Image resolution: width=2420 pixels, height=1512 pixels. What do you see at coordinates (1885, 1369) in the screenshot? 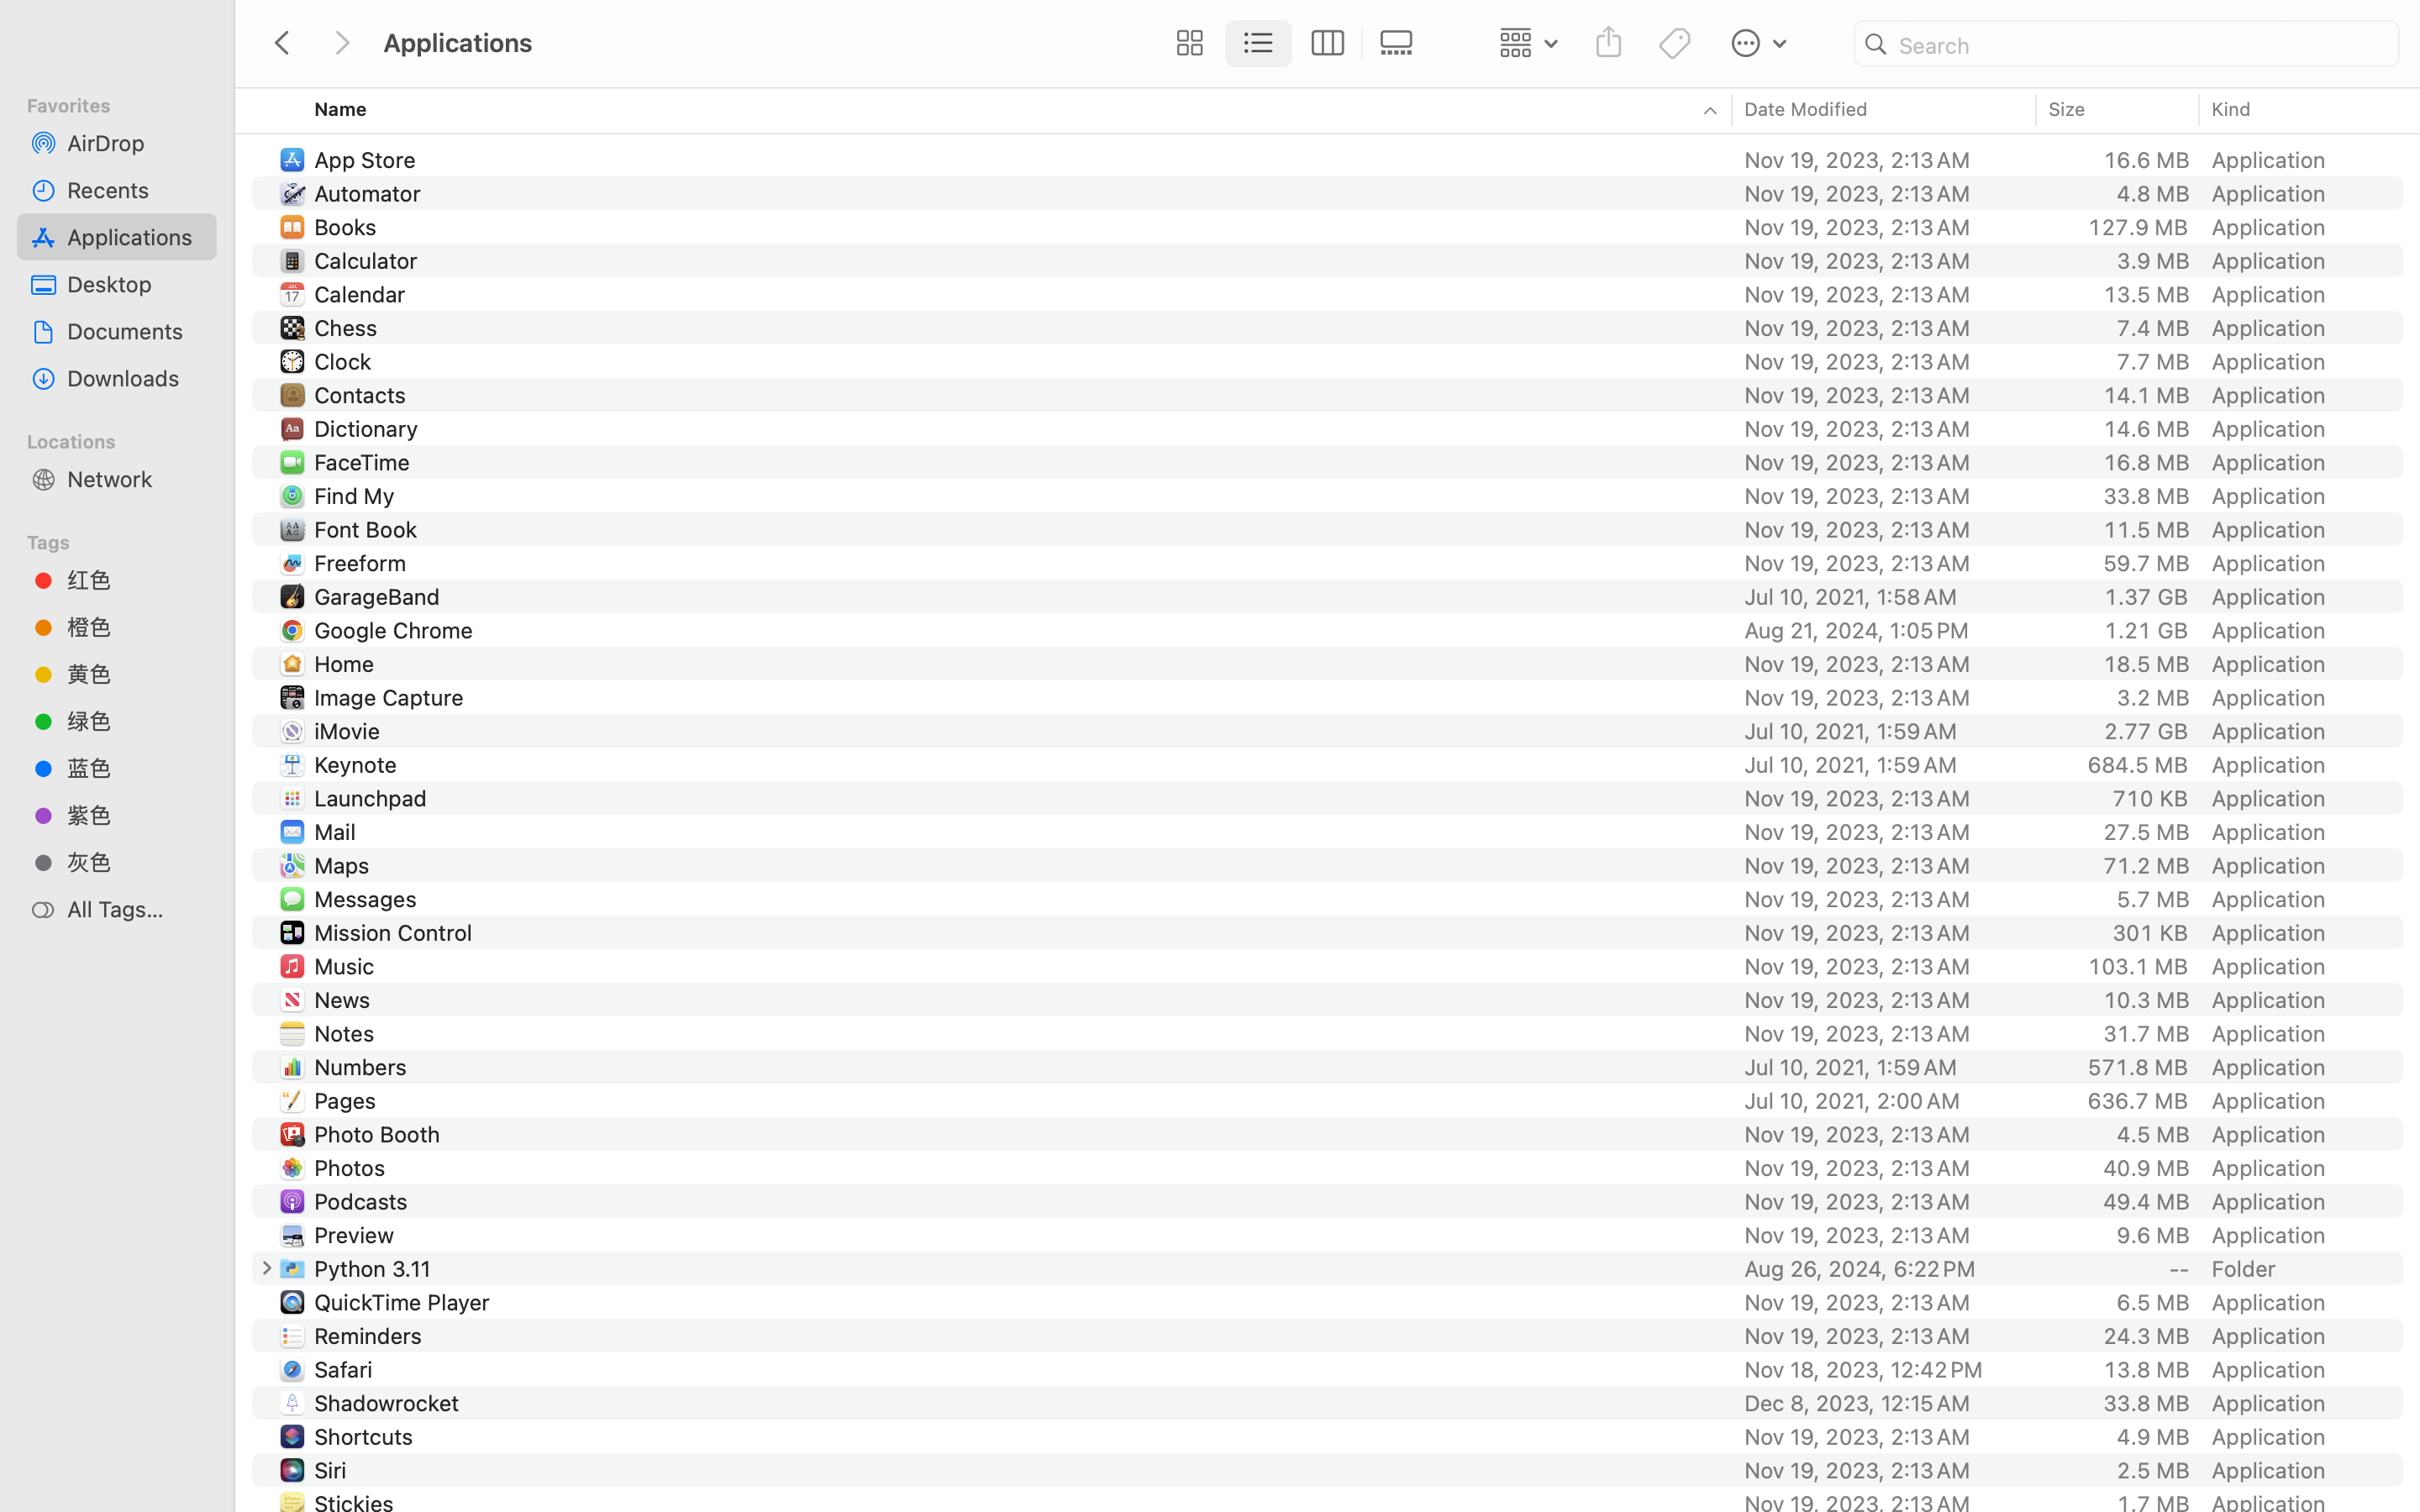
I see `Nov 18, 2023, 12:42 PM` at bounding box center [1885, 1369].